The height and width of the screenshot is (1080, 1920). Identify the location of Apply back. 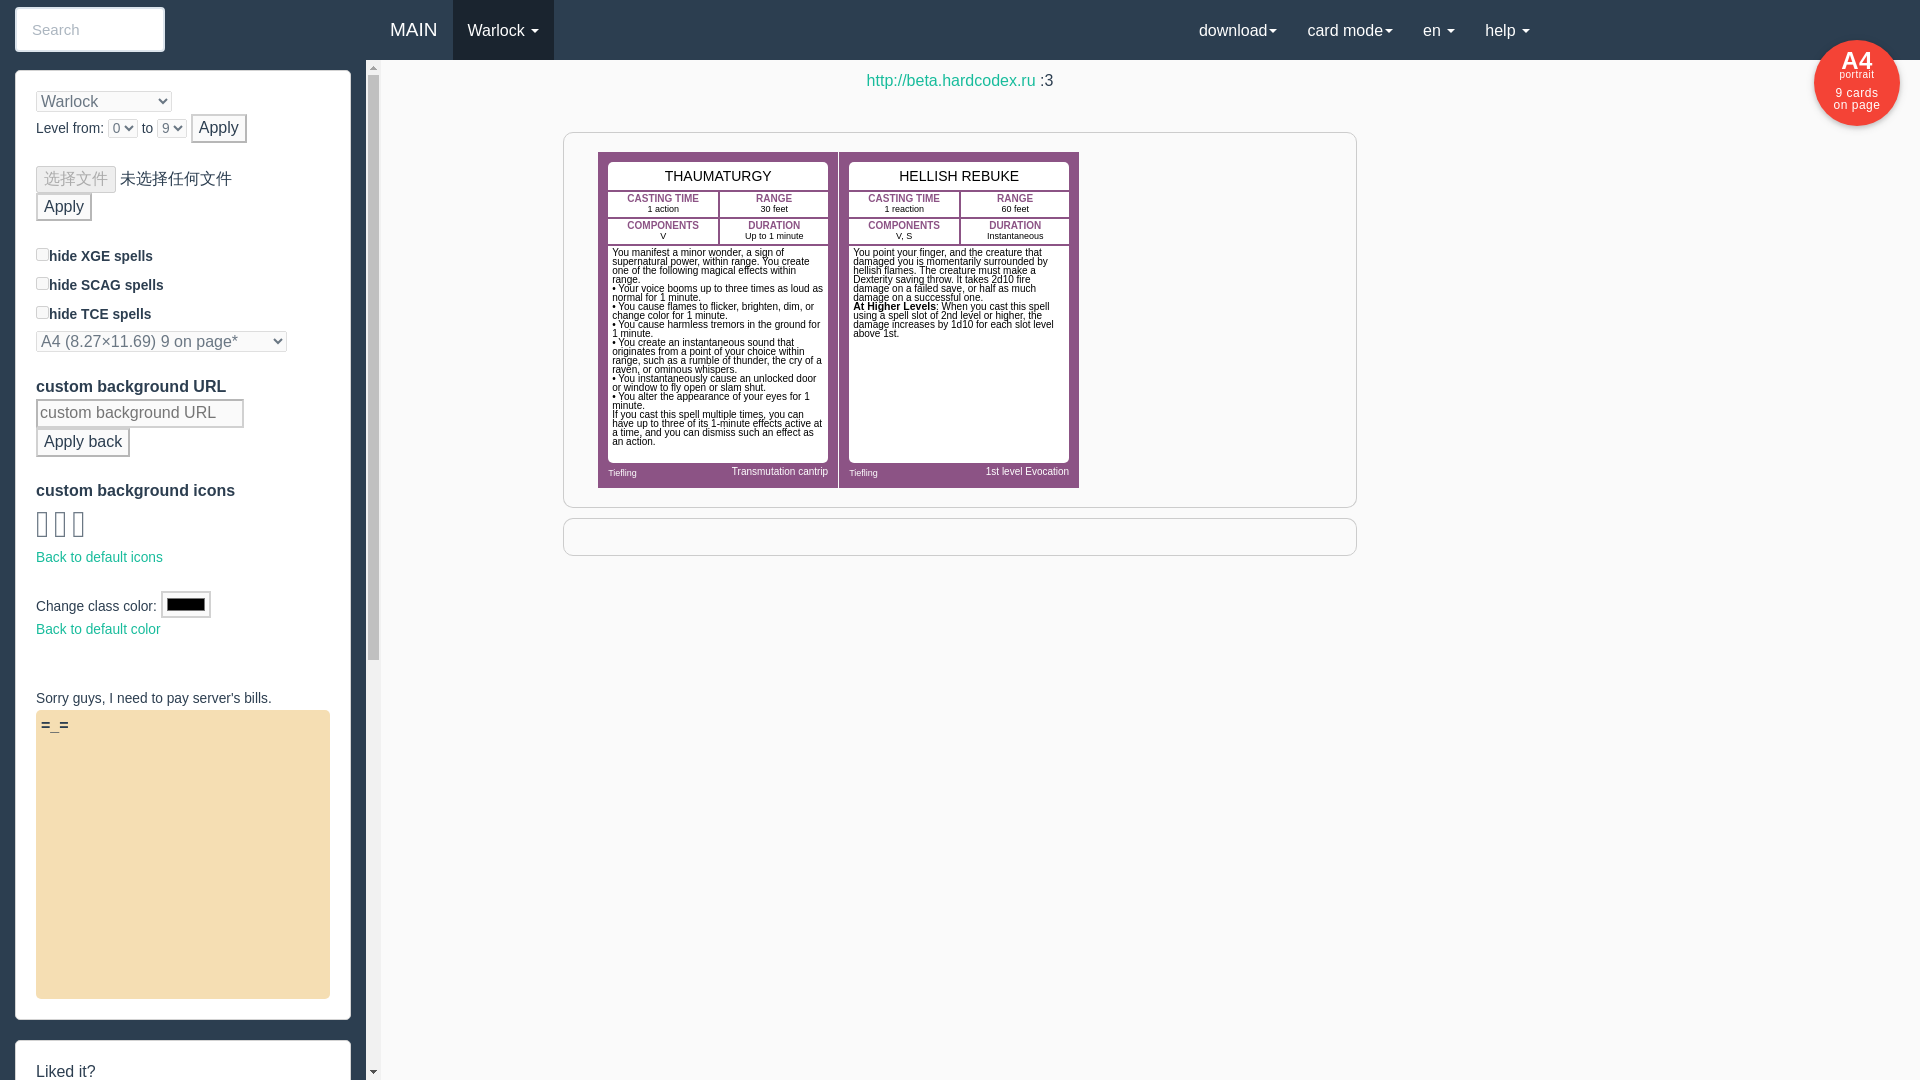
(83, 442).